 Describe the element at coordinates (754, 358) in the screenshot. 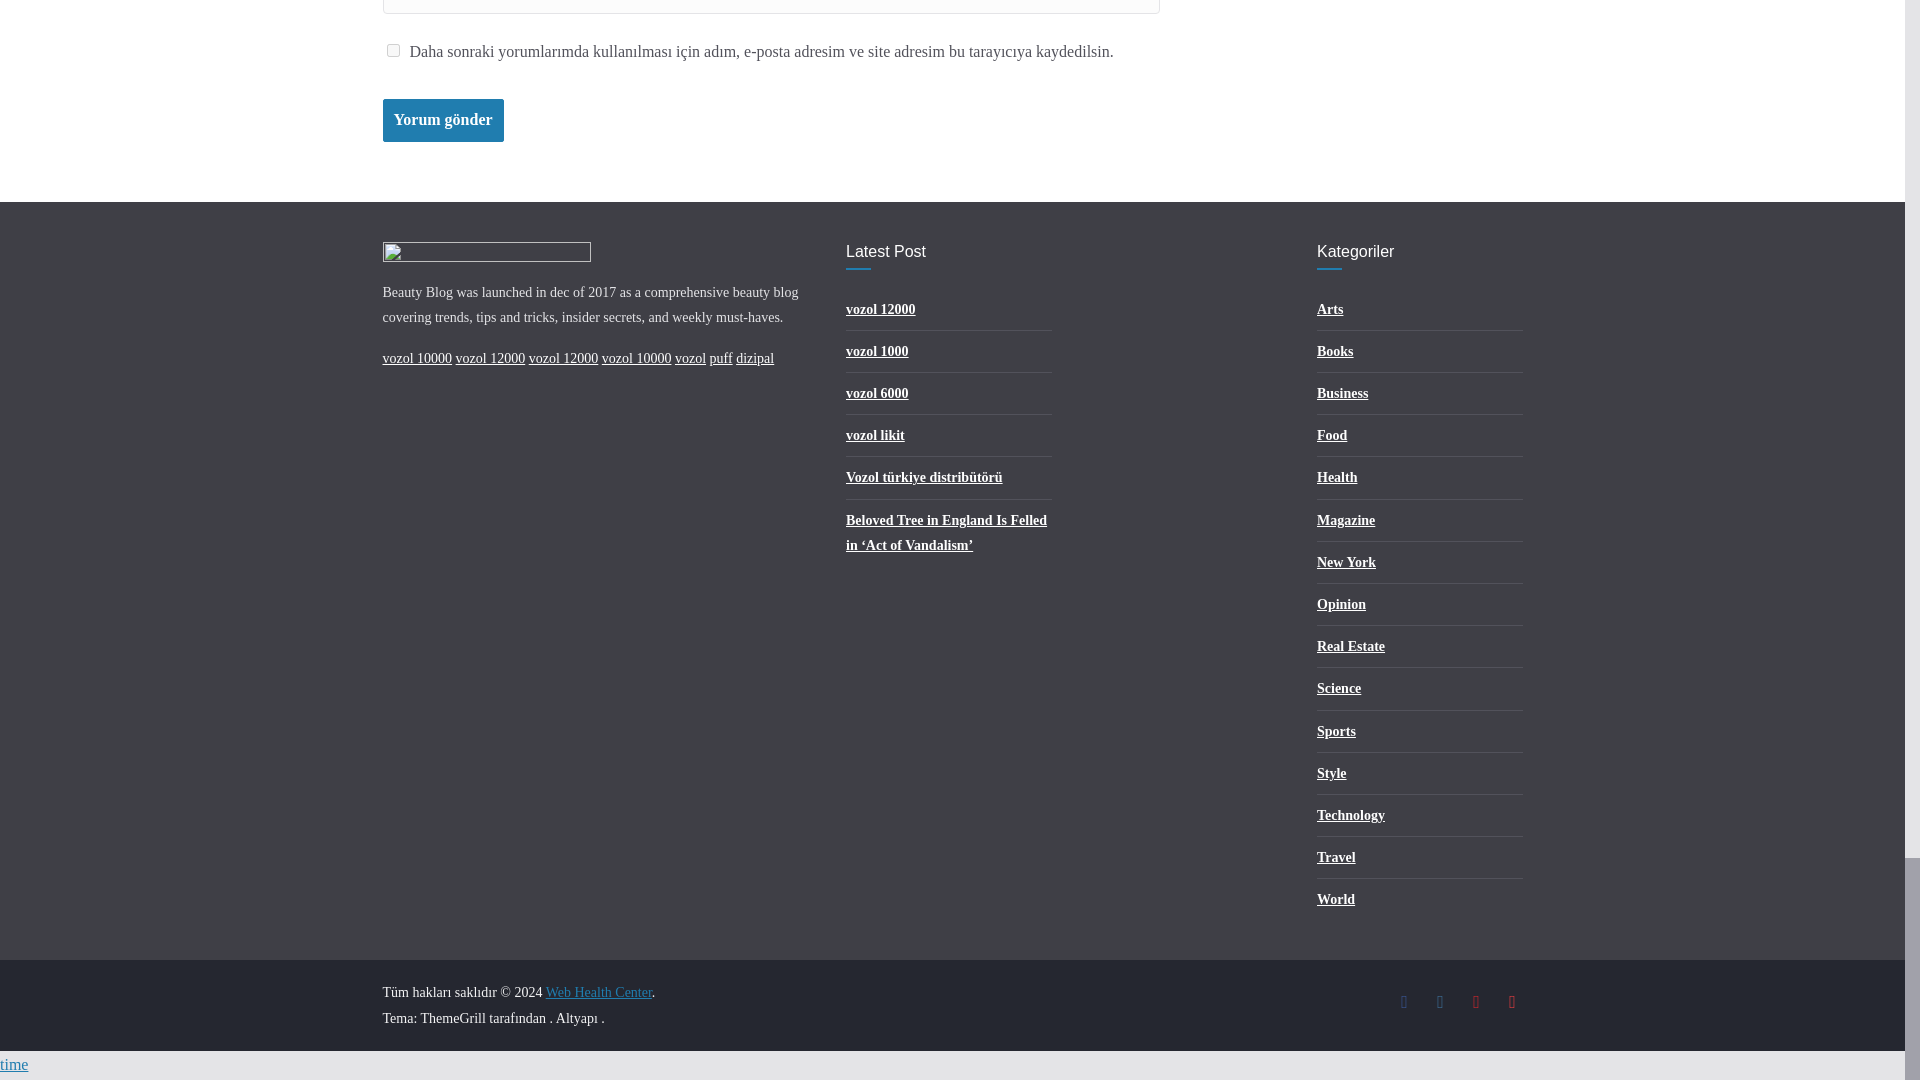

I see `dizipal` at that location.